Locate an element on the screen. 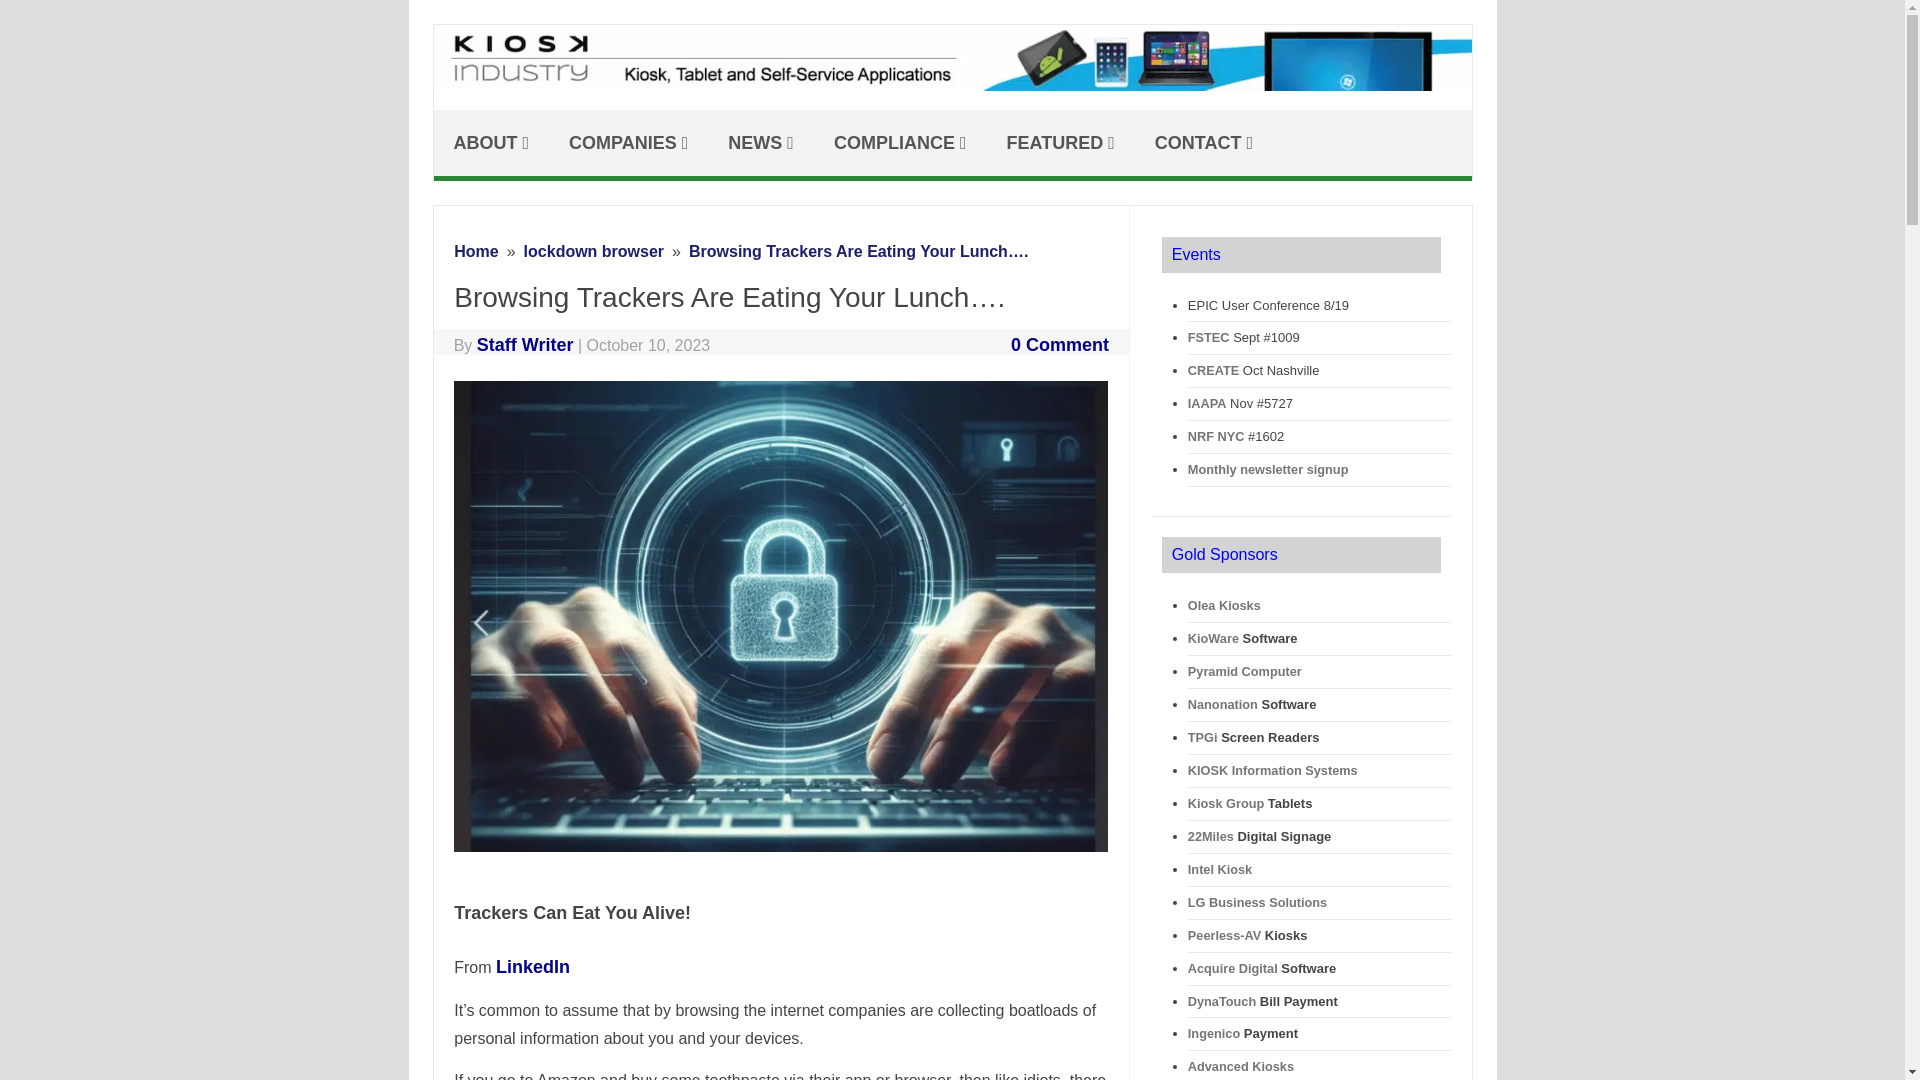 The width and height of the screenshot is (1920, 1080). Posts by Staff Writer is located at coordinates (525, 344).